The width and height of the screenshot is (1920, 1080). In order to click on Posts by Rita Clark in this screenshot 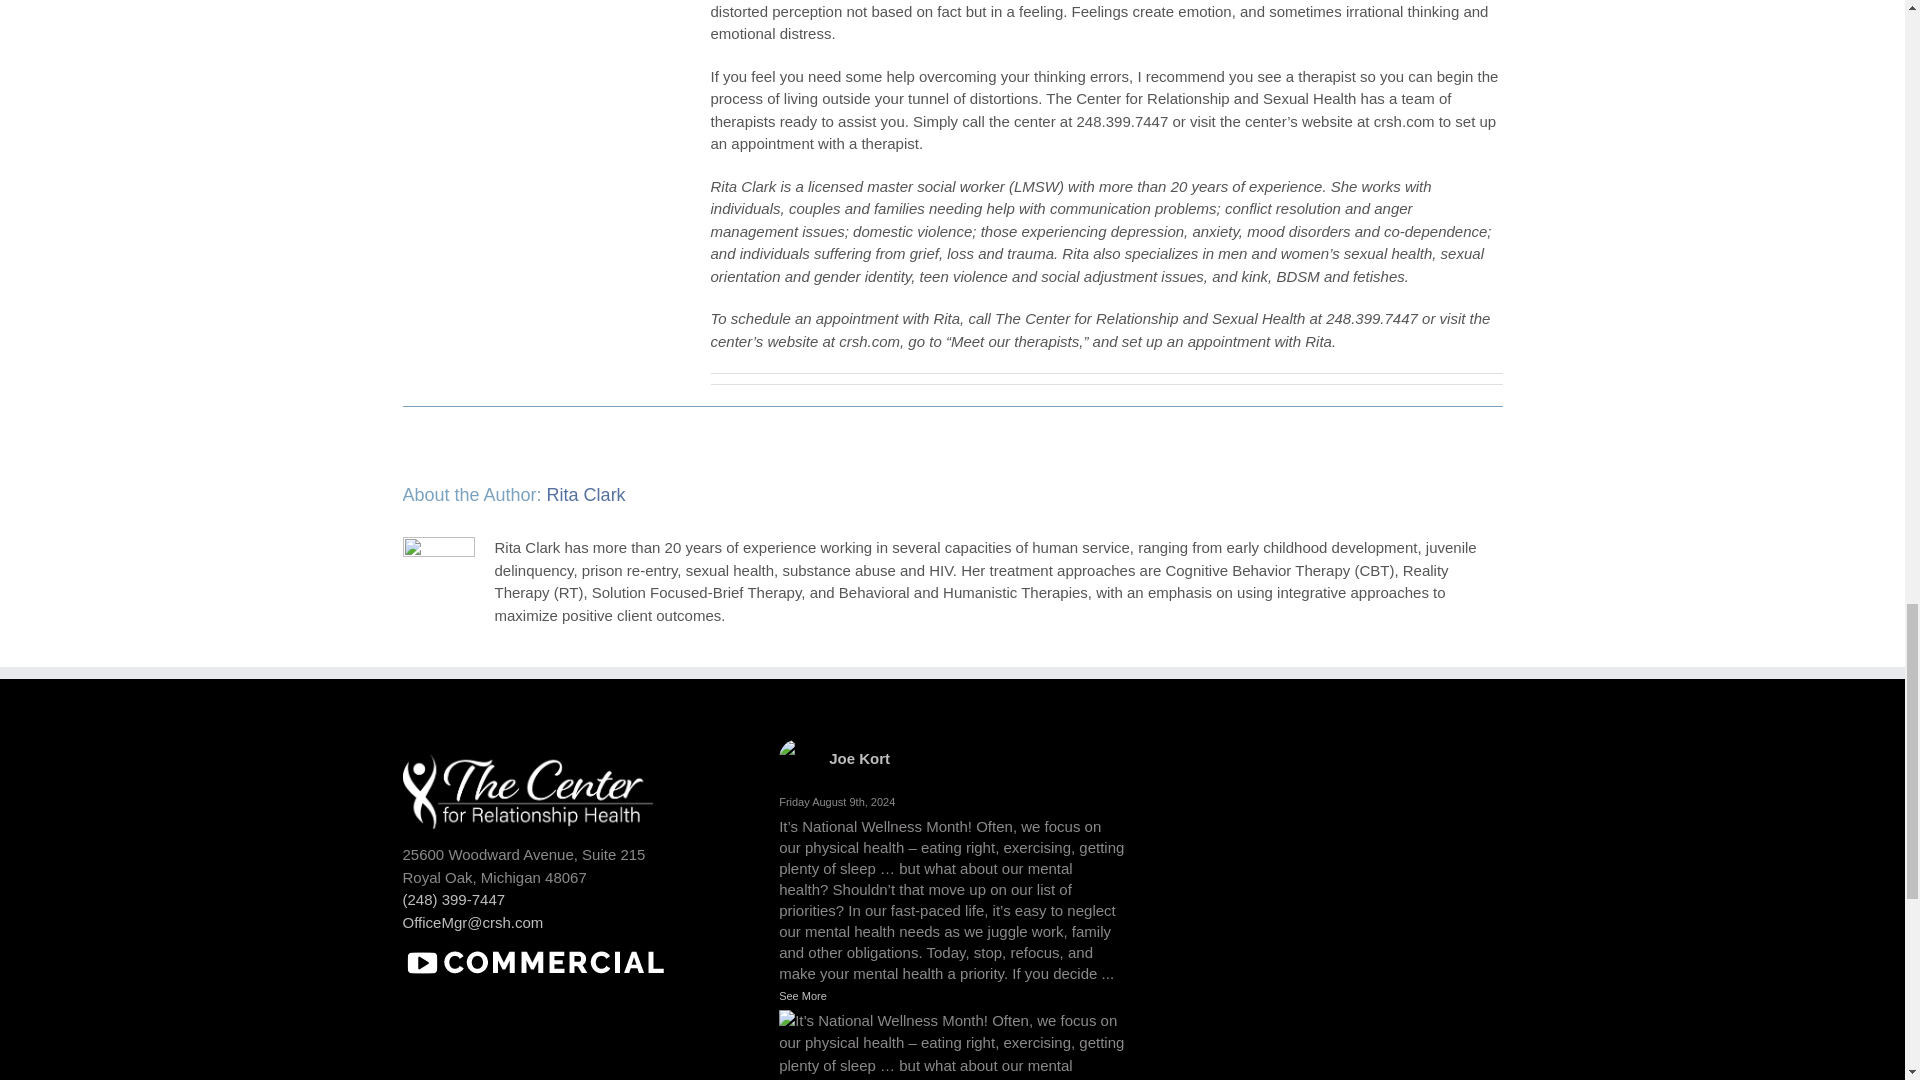, I will do `click(586, 494)`.